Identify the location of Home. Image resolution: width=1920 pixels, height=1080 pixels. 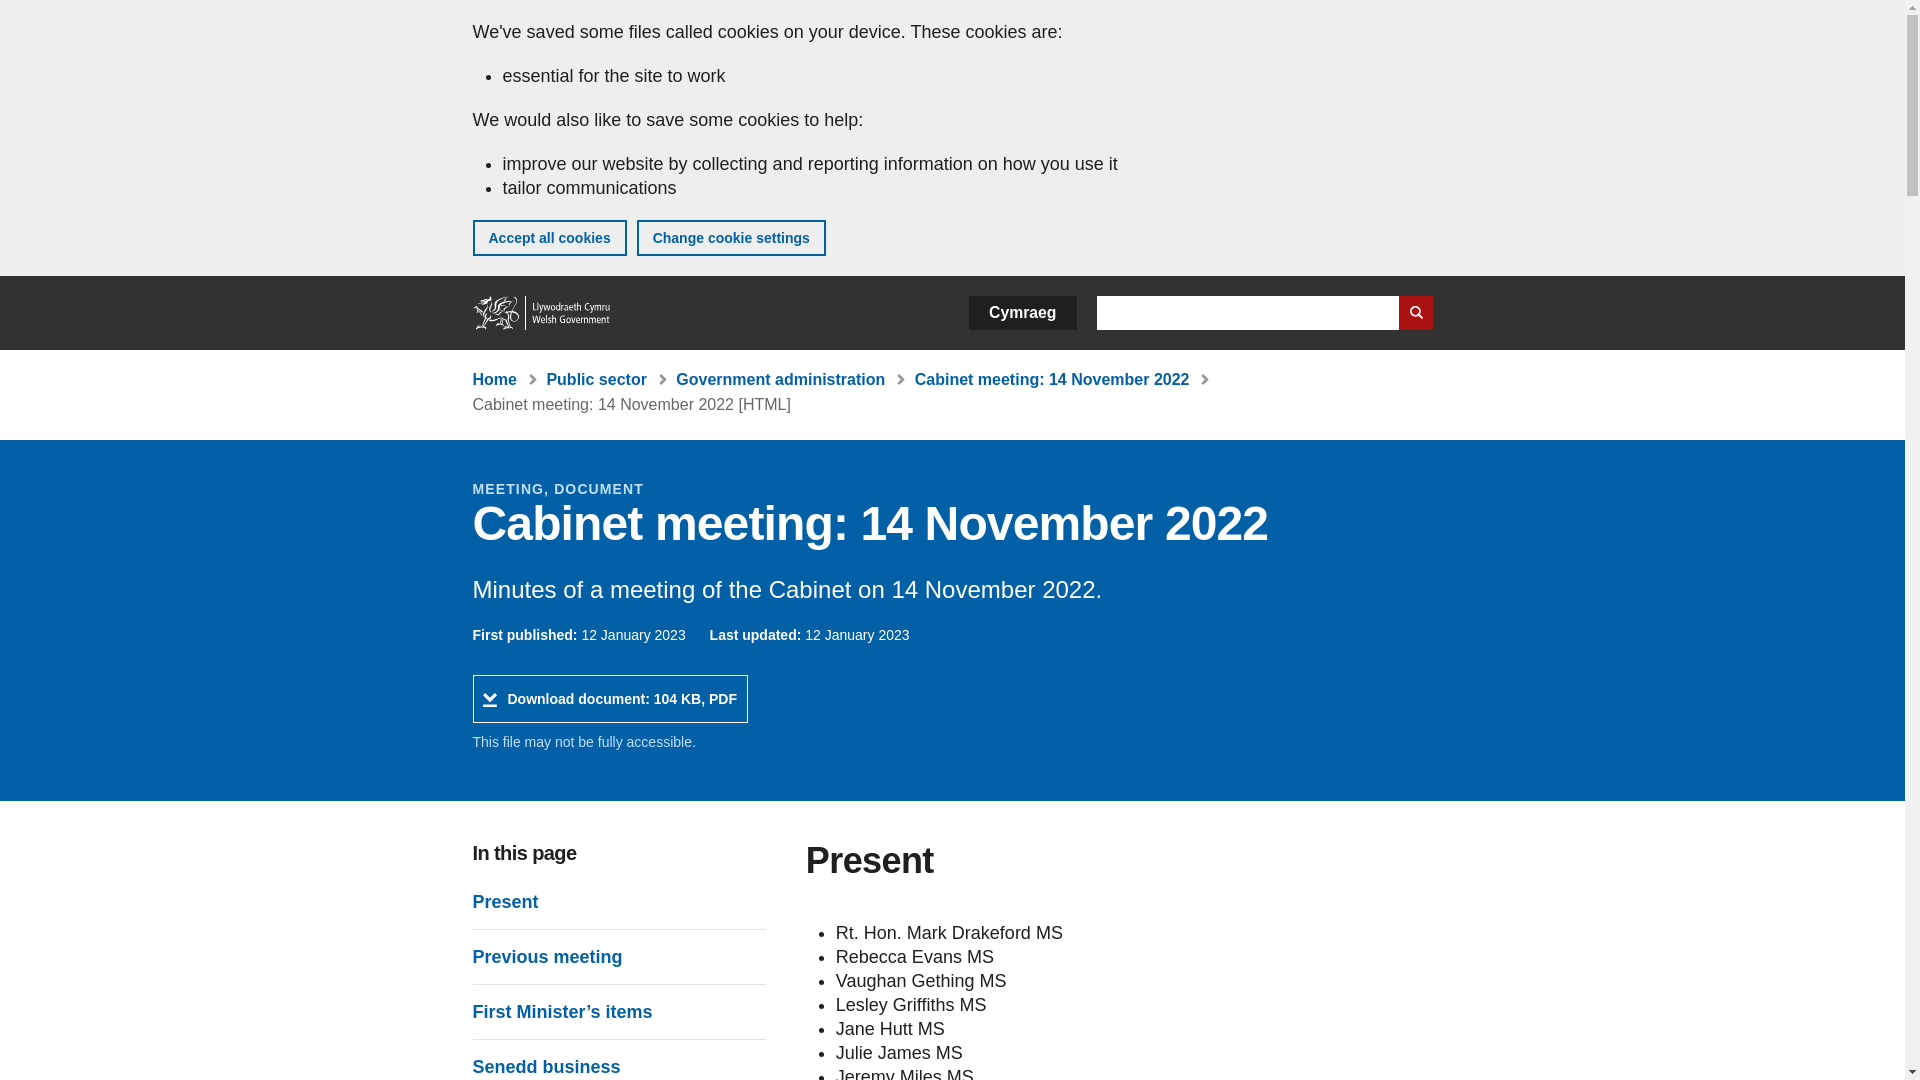
(494, 379).